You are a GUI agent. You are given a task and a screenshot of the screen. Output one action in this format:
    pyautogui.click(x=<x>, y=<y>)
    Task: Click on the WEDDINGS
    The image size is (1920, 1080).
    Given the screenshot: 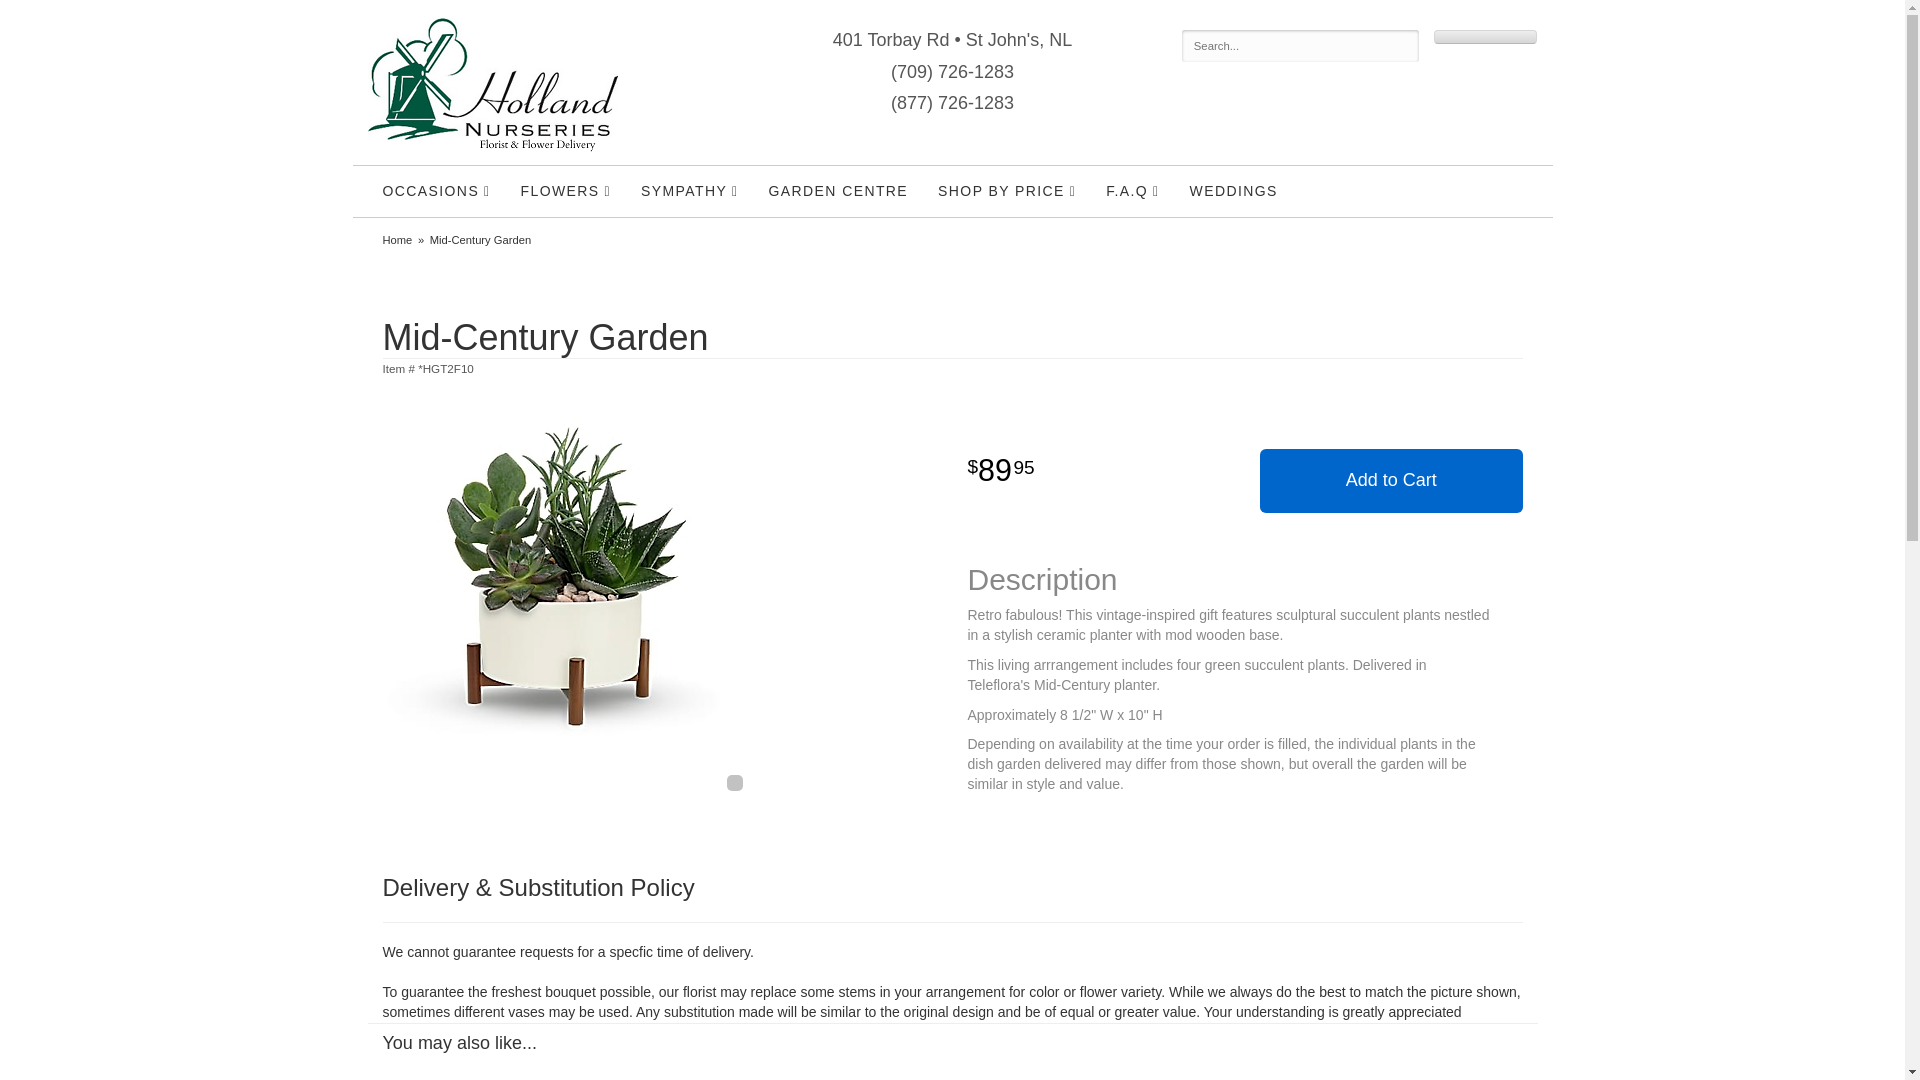 What is the action you would take?
    pyautogui.click(x=1234, y=191)
    